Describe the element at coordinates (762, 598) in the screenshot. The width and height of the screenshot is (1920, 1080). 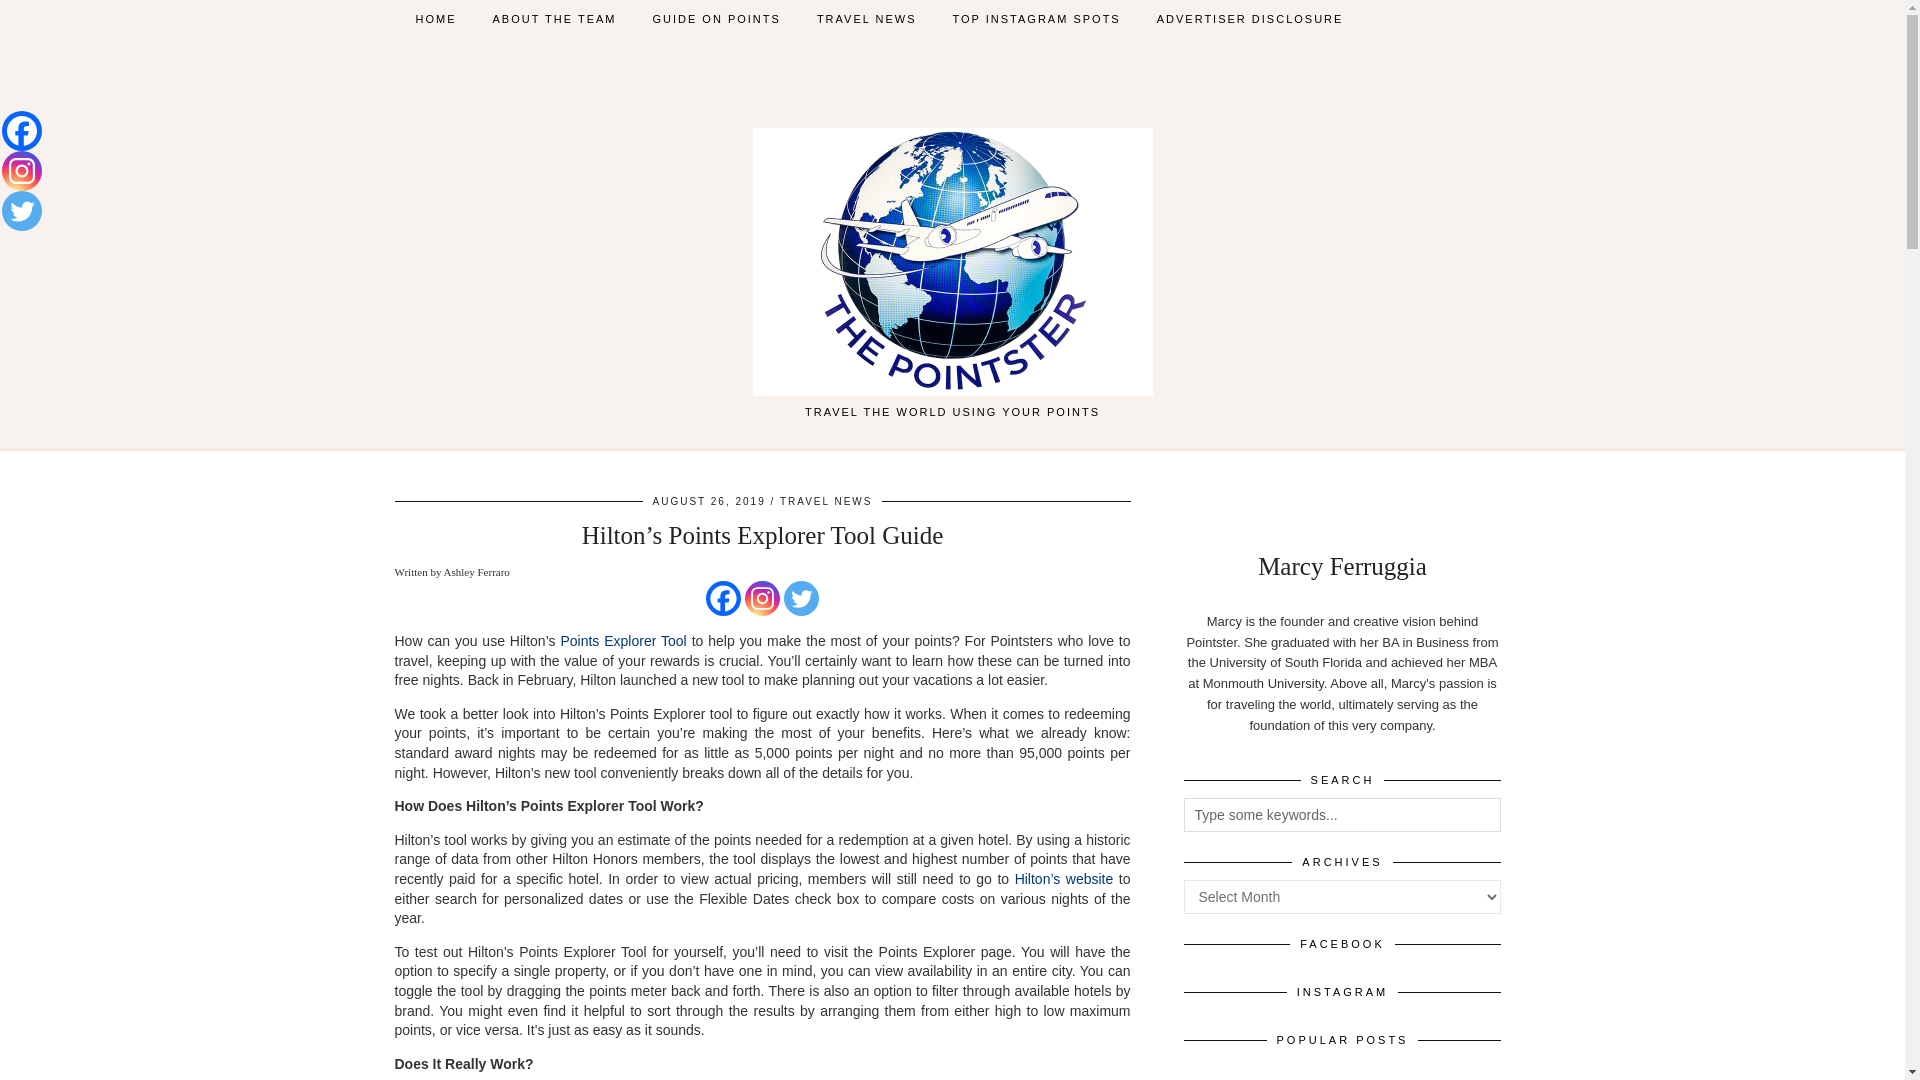
I see `Instagram` at that location.